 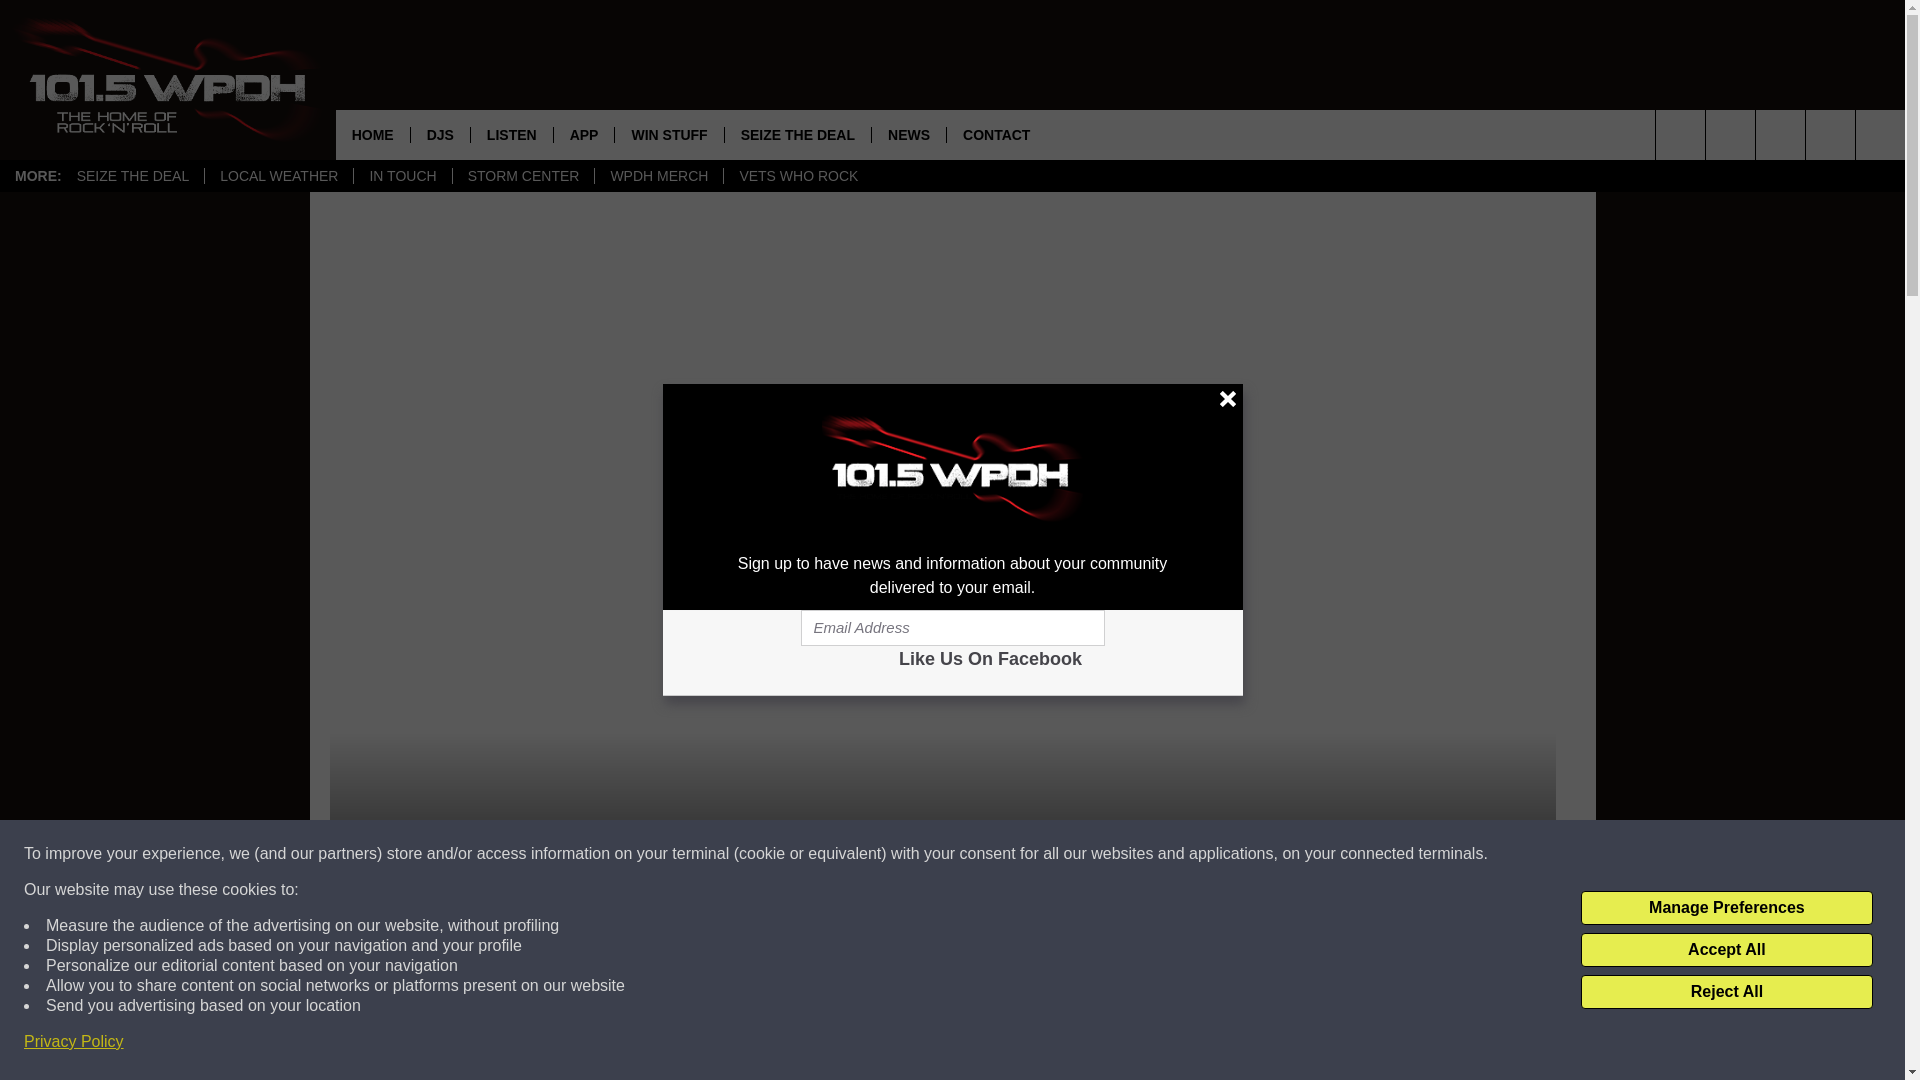 What do you see at coordinates (511, 134) in the screenshot?
I see `LISTEN` at bounding box center [511, 134].